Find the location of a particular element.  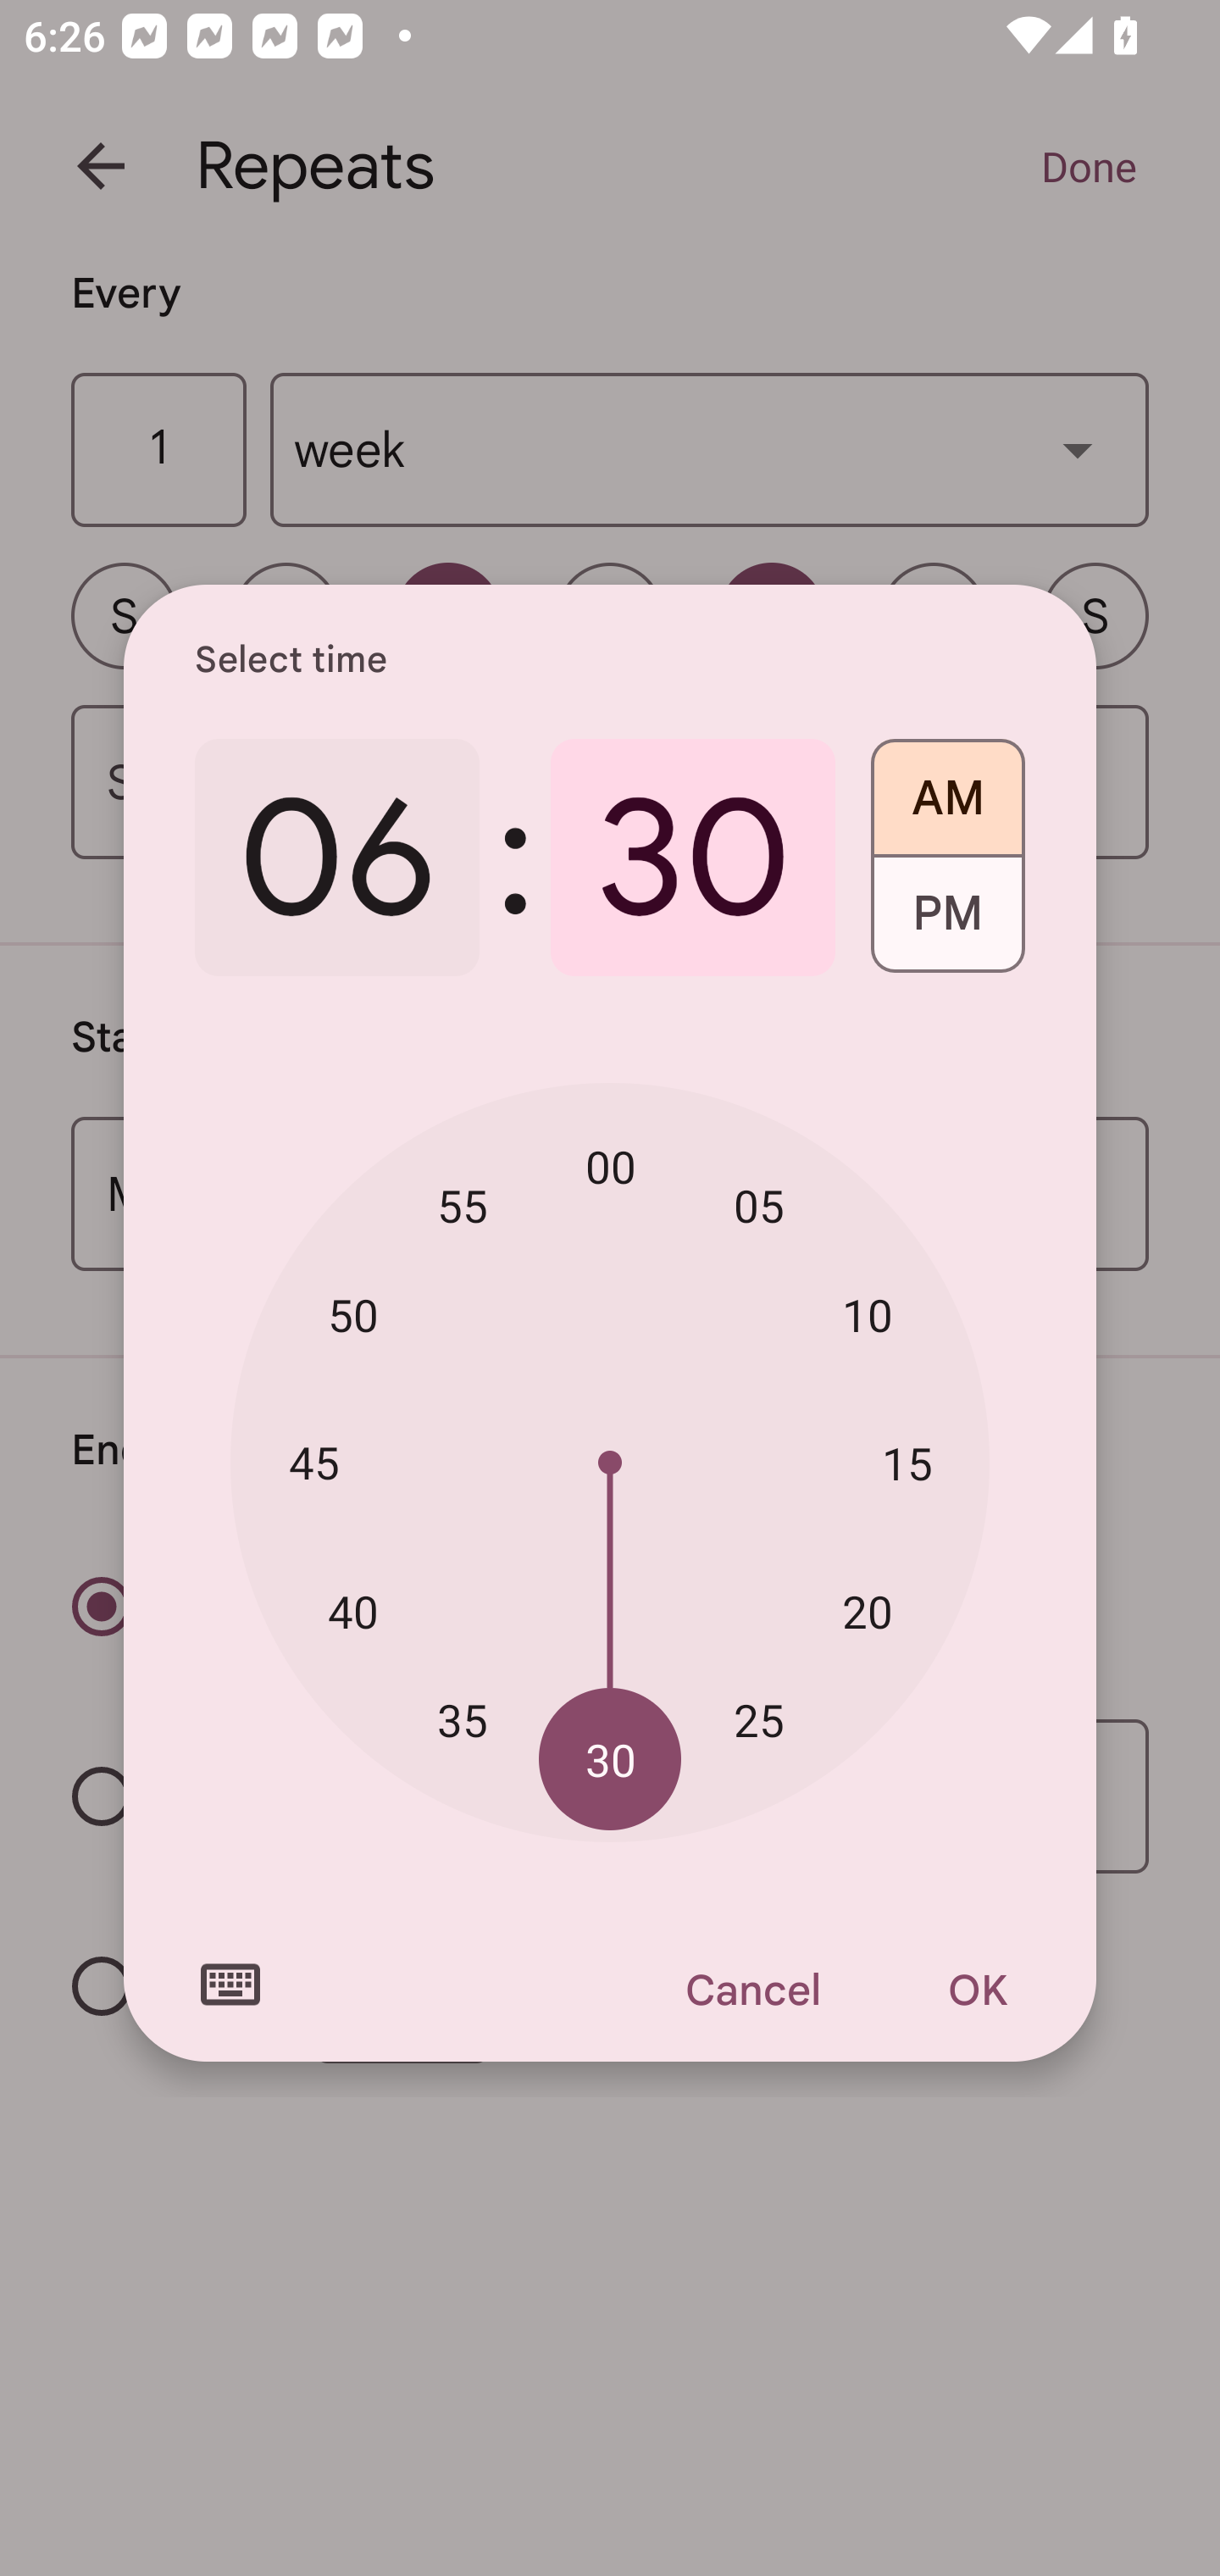

10 10 minutes is located at coordinates (868, 1315).